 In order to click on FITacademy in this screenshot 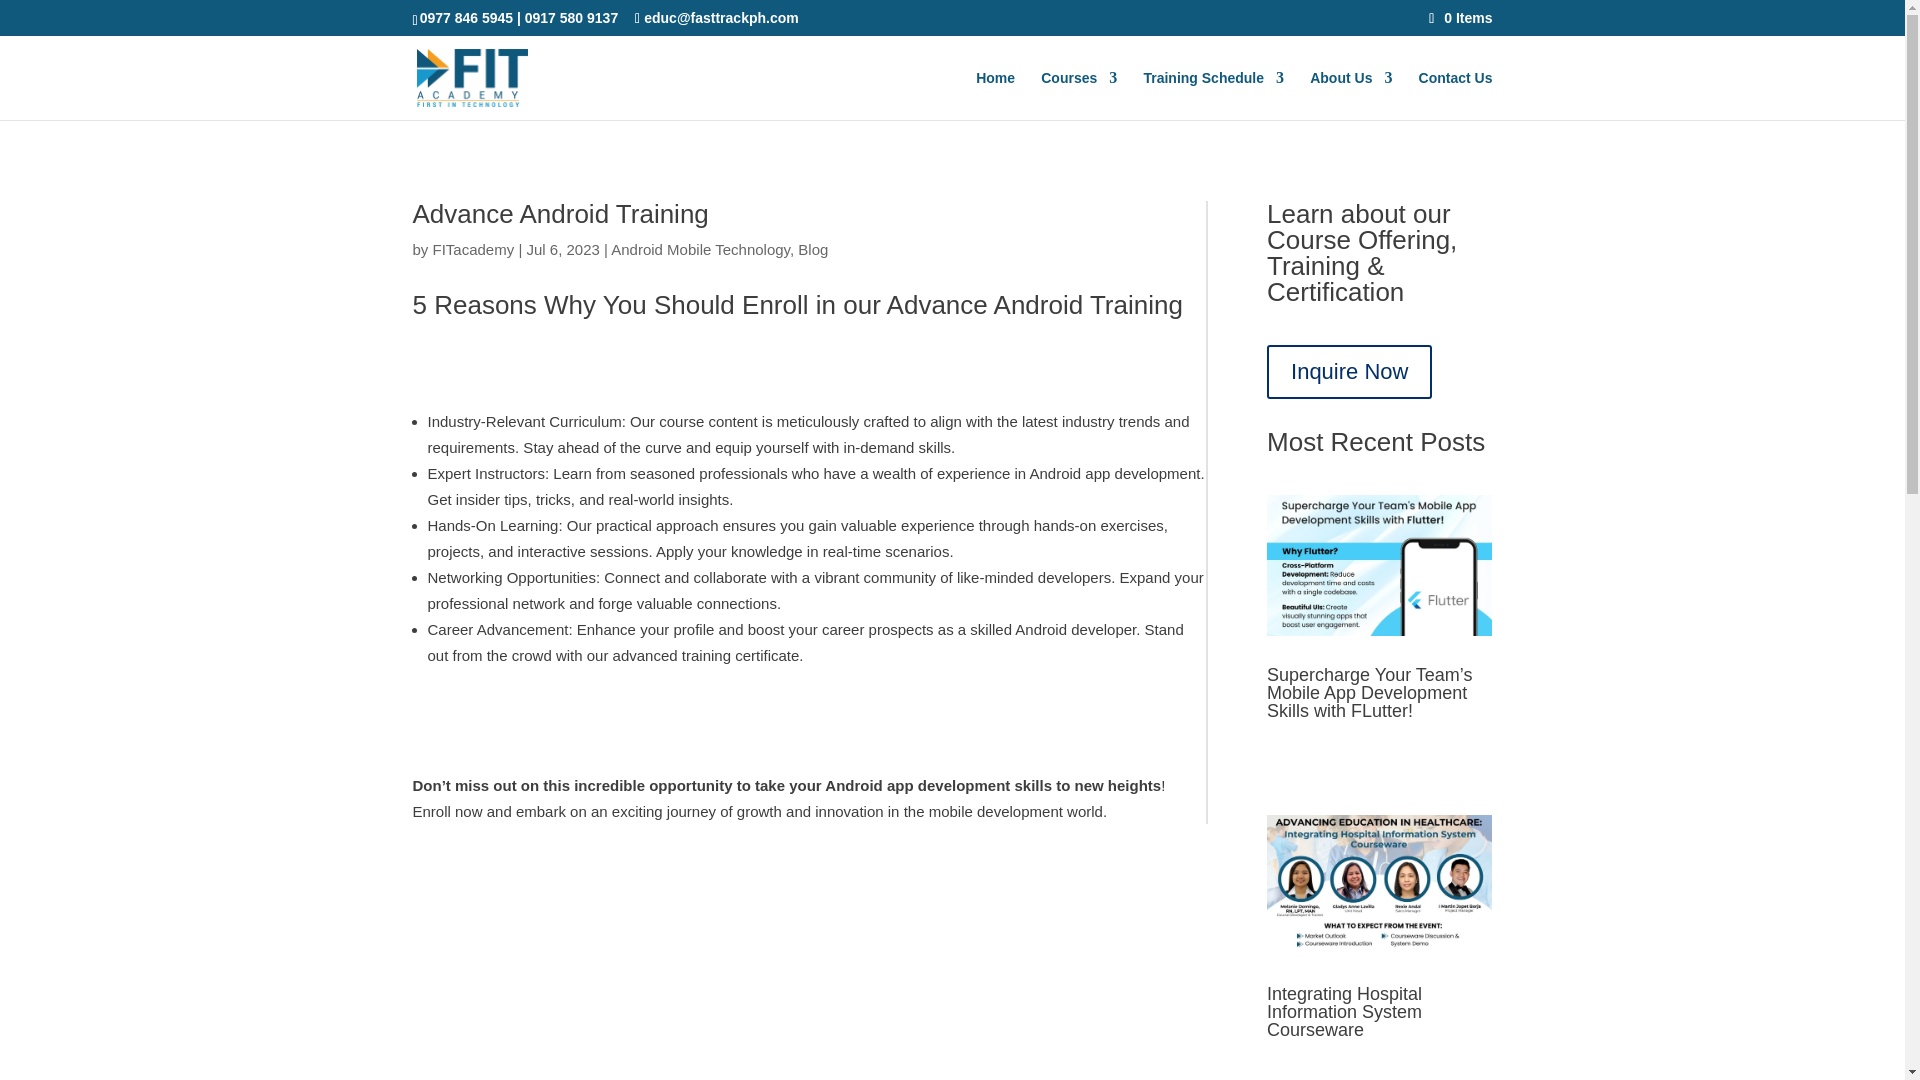, I will do `click(474, 249)`.